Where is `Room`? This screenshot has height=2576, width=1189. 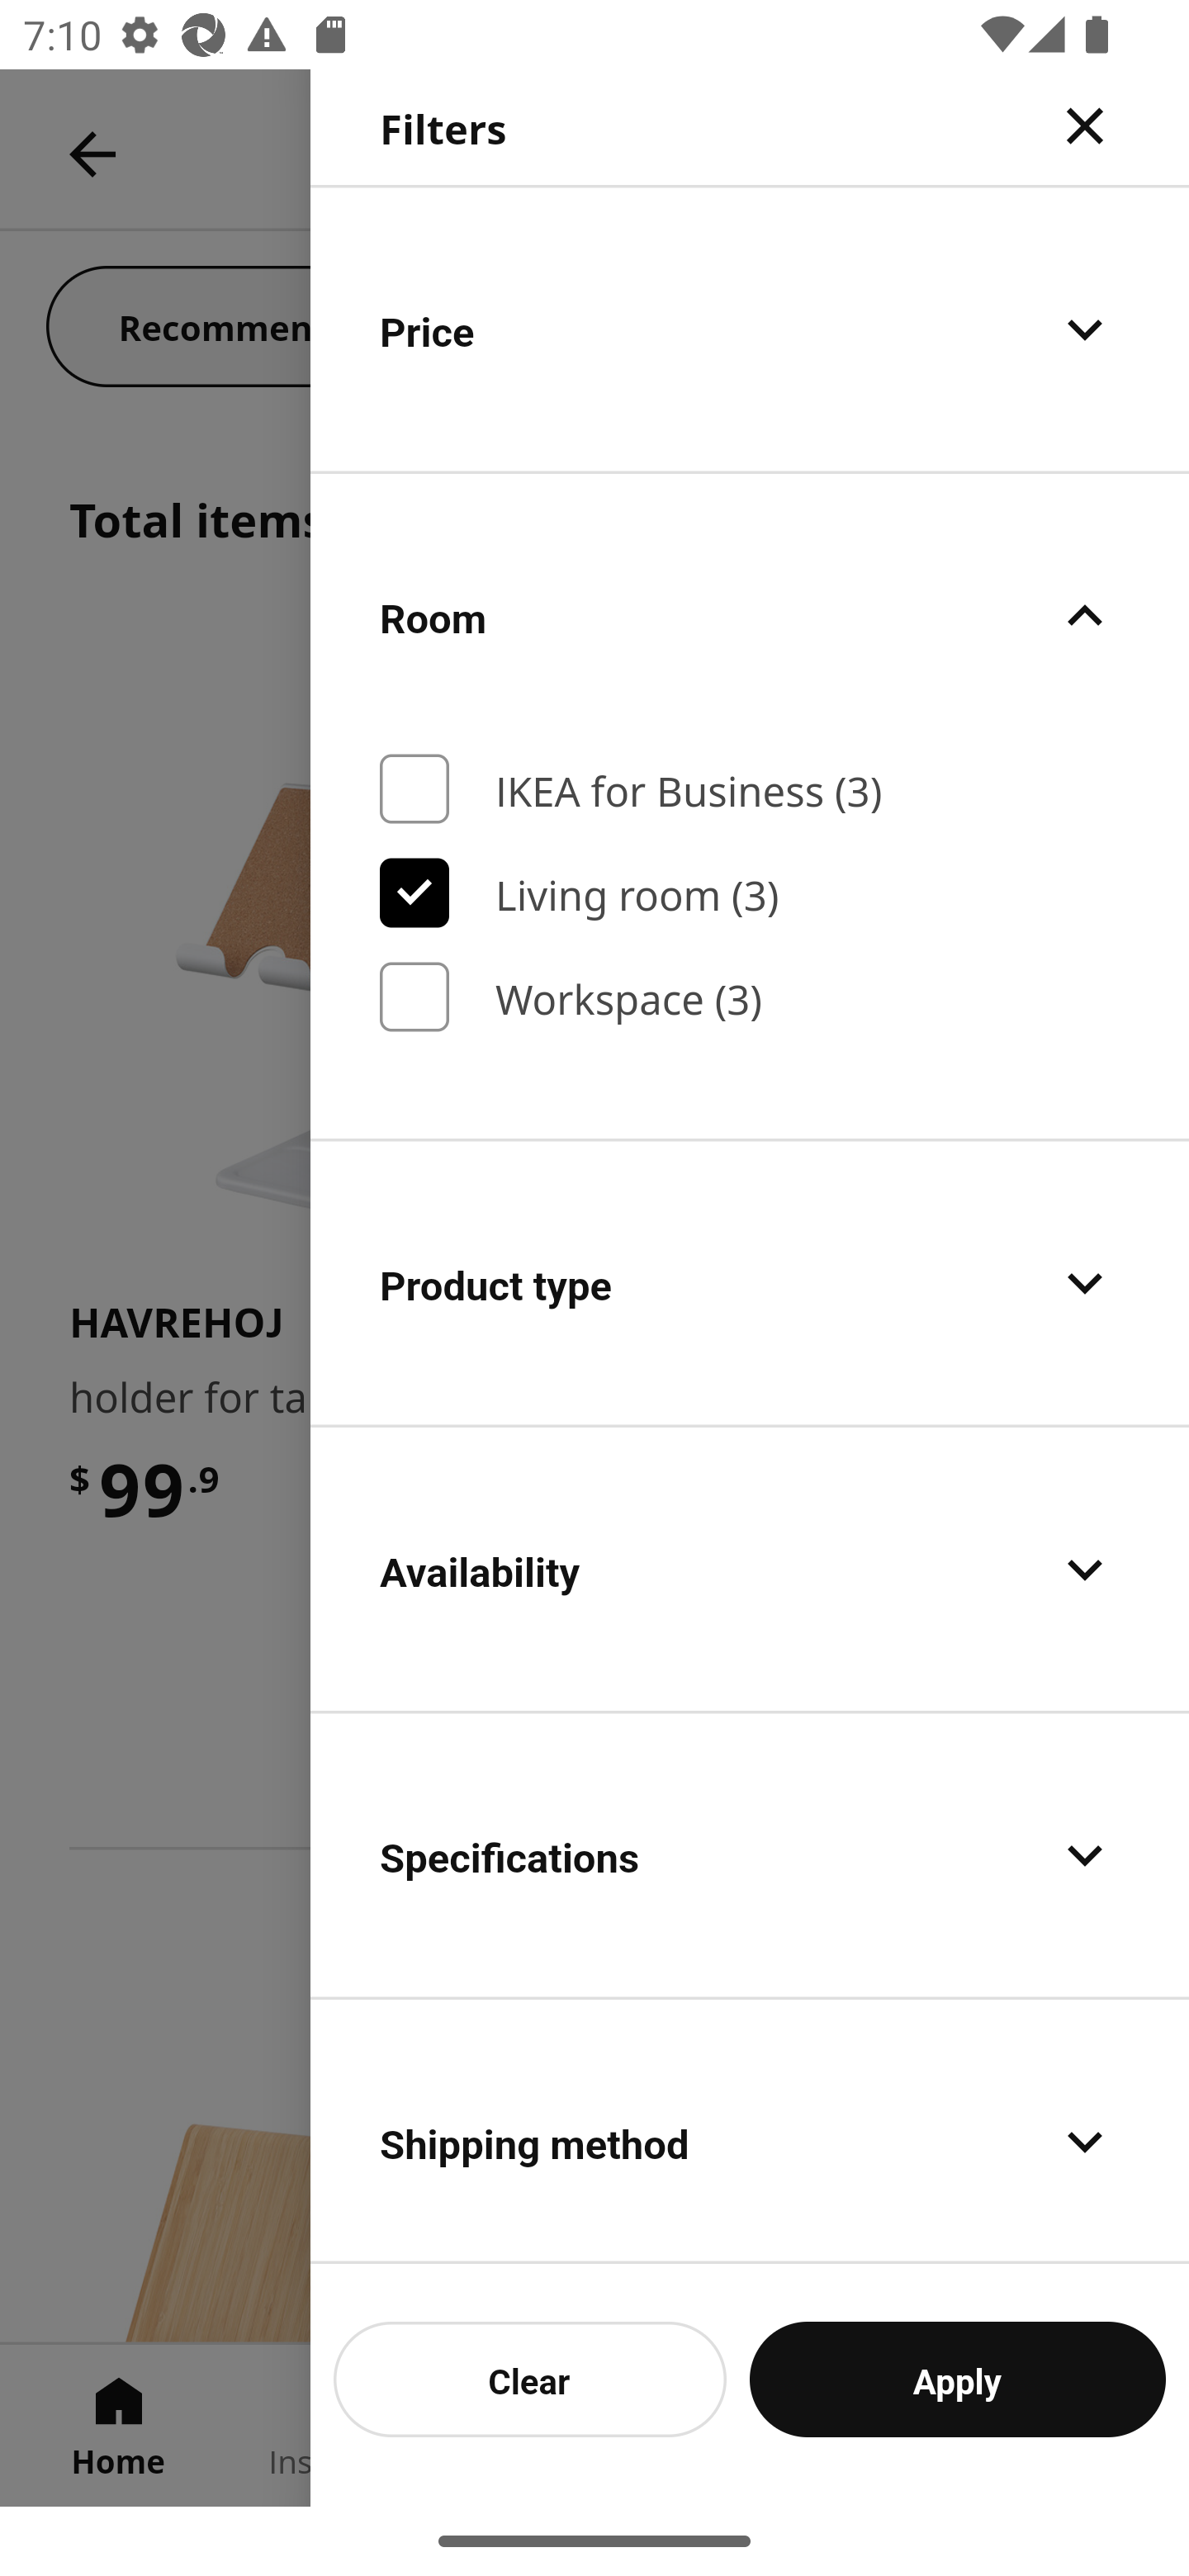 Room is located at coordinates (750, 616).